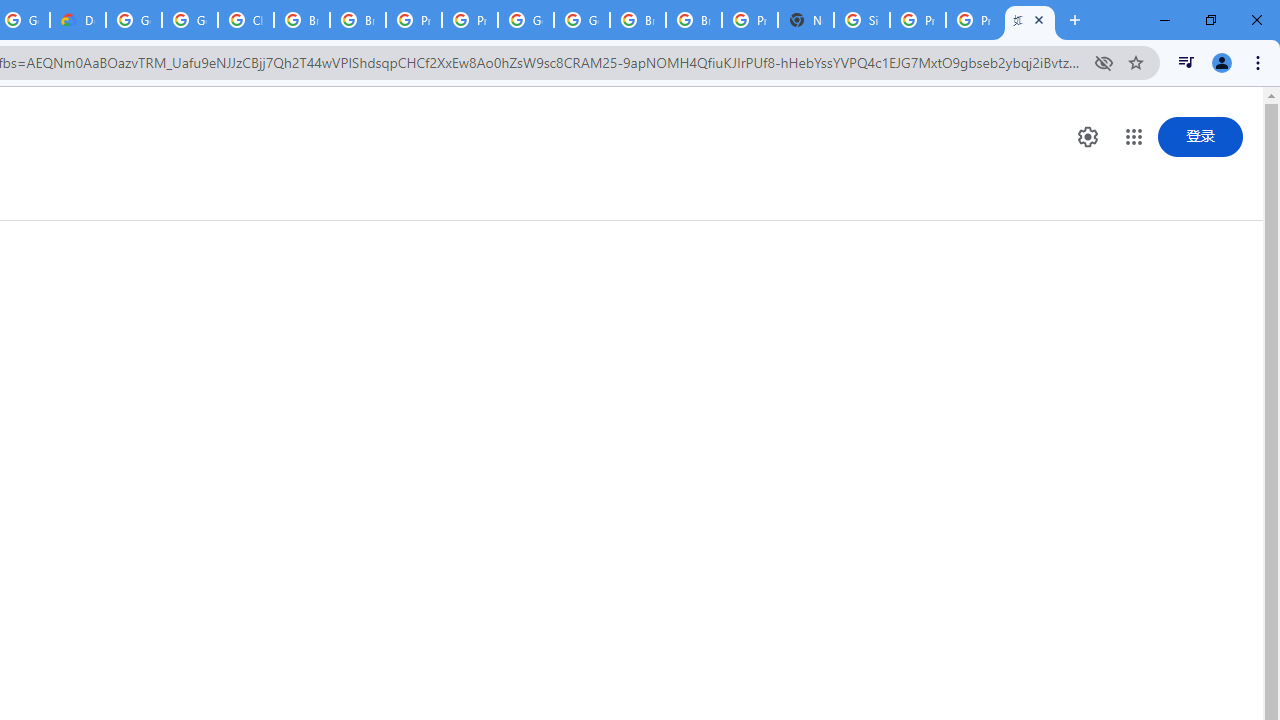 The height and width of the screenshot is (720, 1280). What do you see at coordinates (862, 20) in the screenshot?
I see `Sign in - Google Accounts` at bounding box center [862, 20].